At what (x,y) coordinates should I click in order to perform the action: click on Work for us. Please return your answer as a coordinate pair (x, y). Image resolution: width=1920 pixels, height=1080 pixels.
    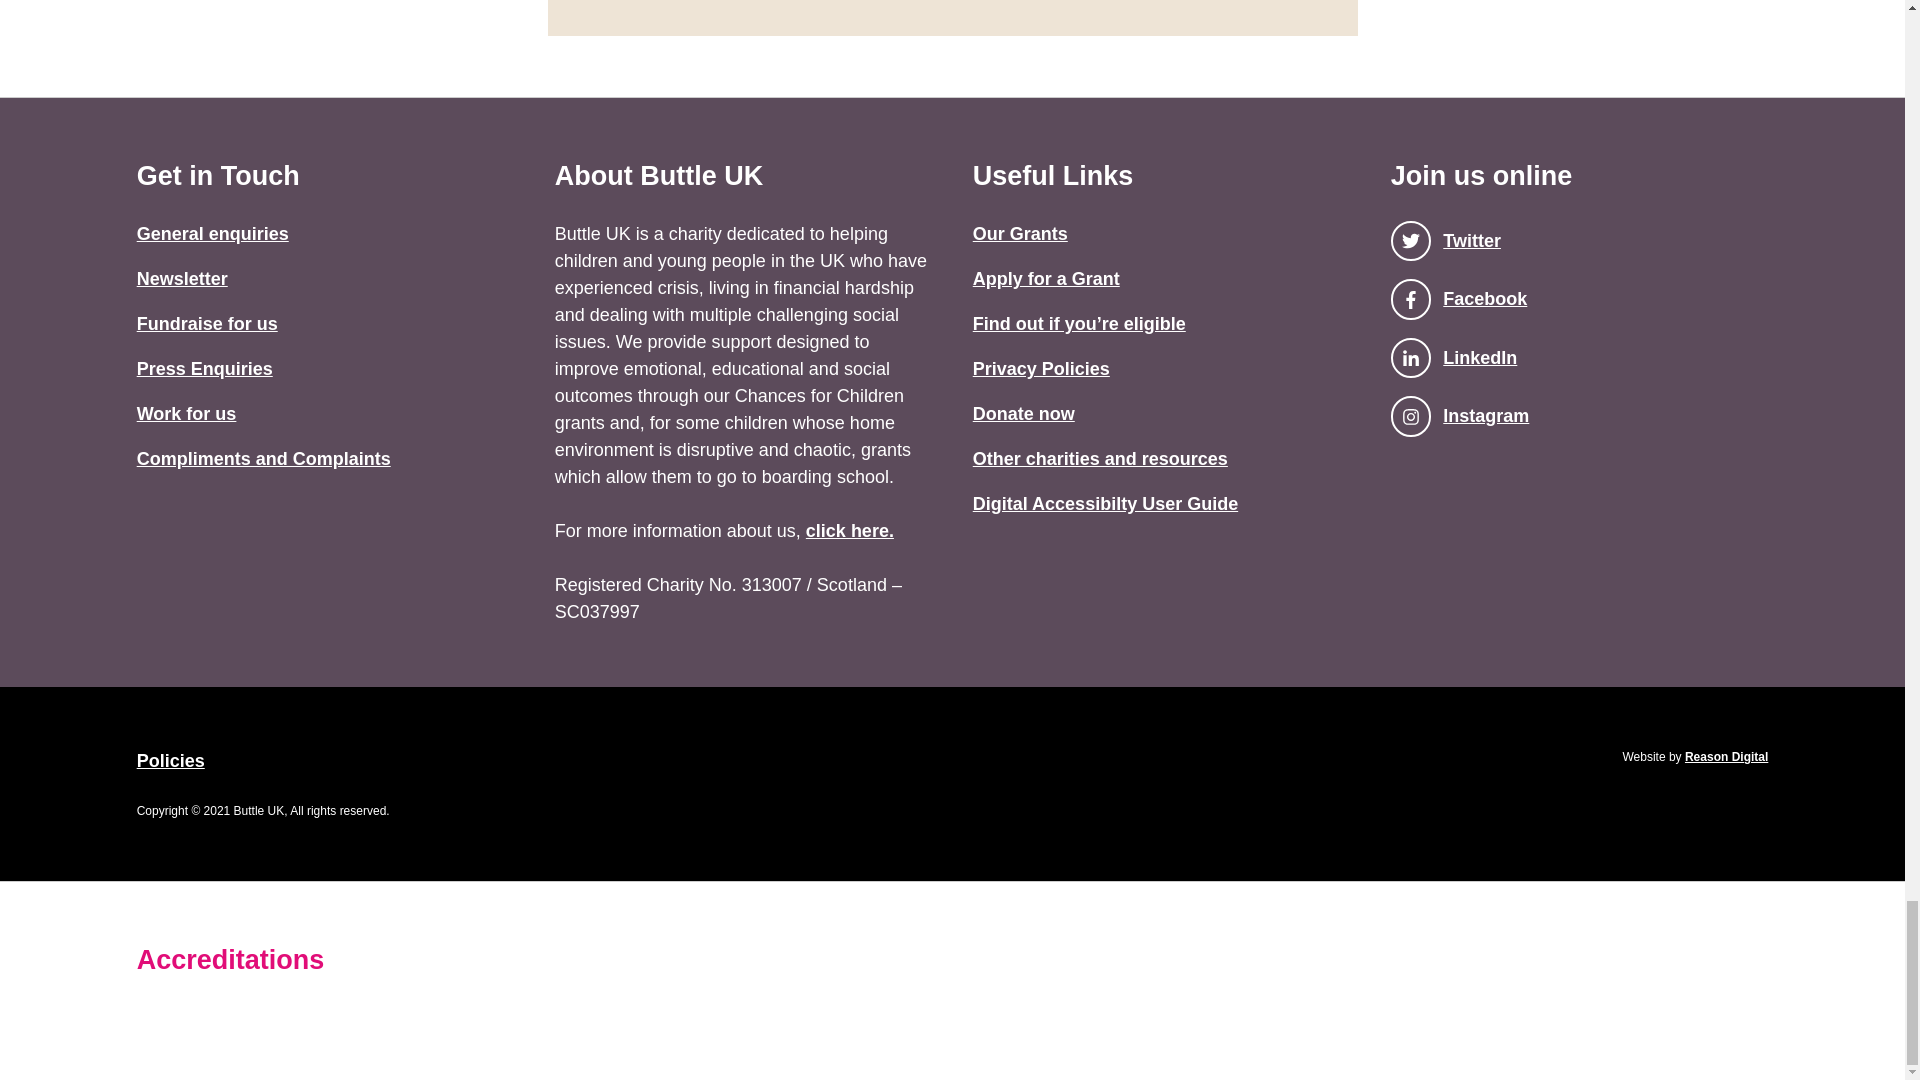
    Looking at the image, I should click on (186, 414).